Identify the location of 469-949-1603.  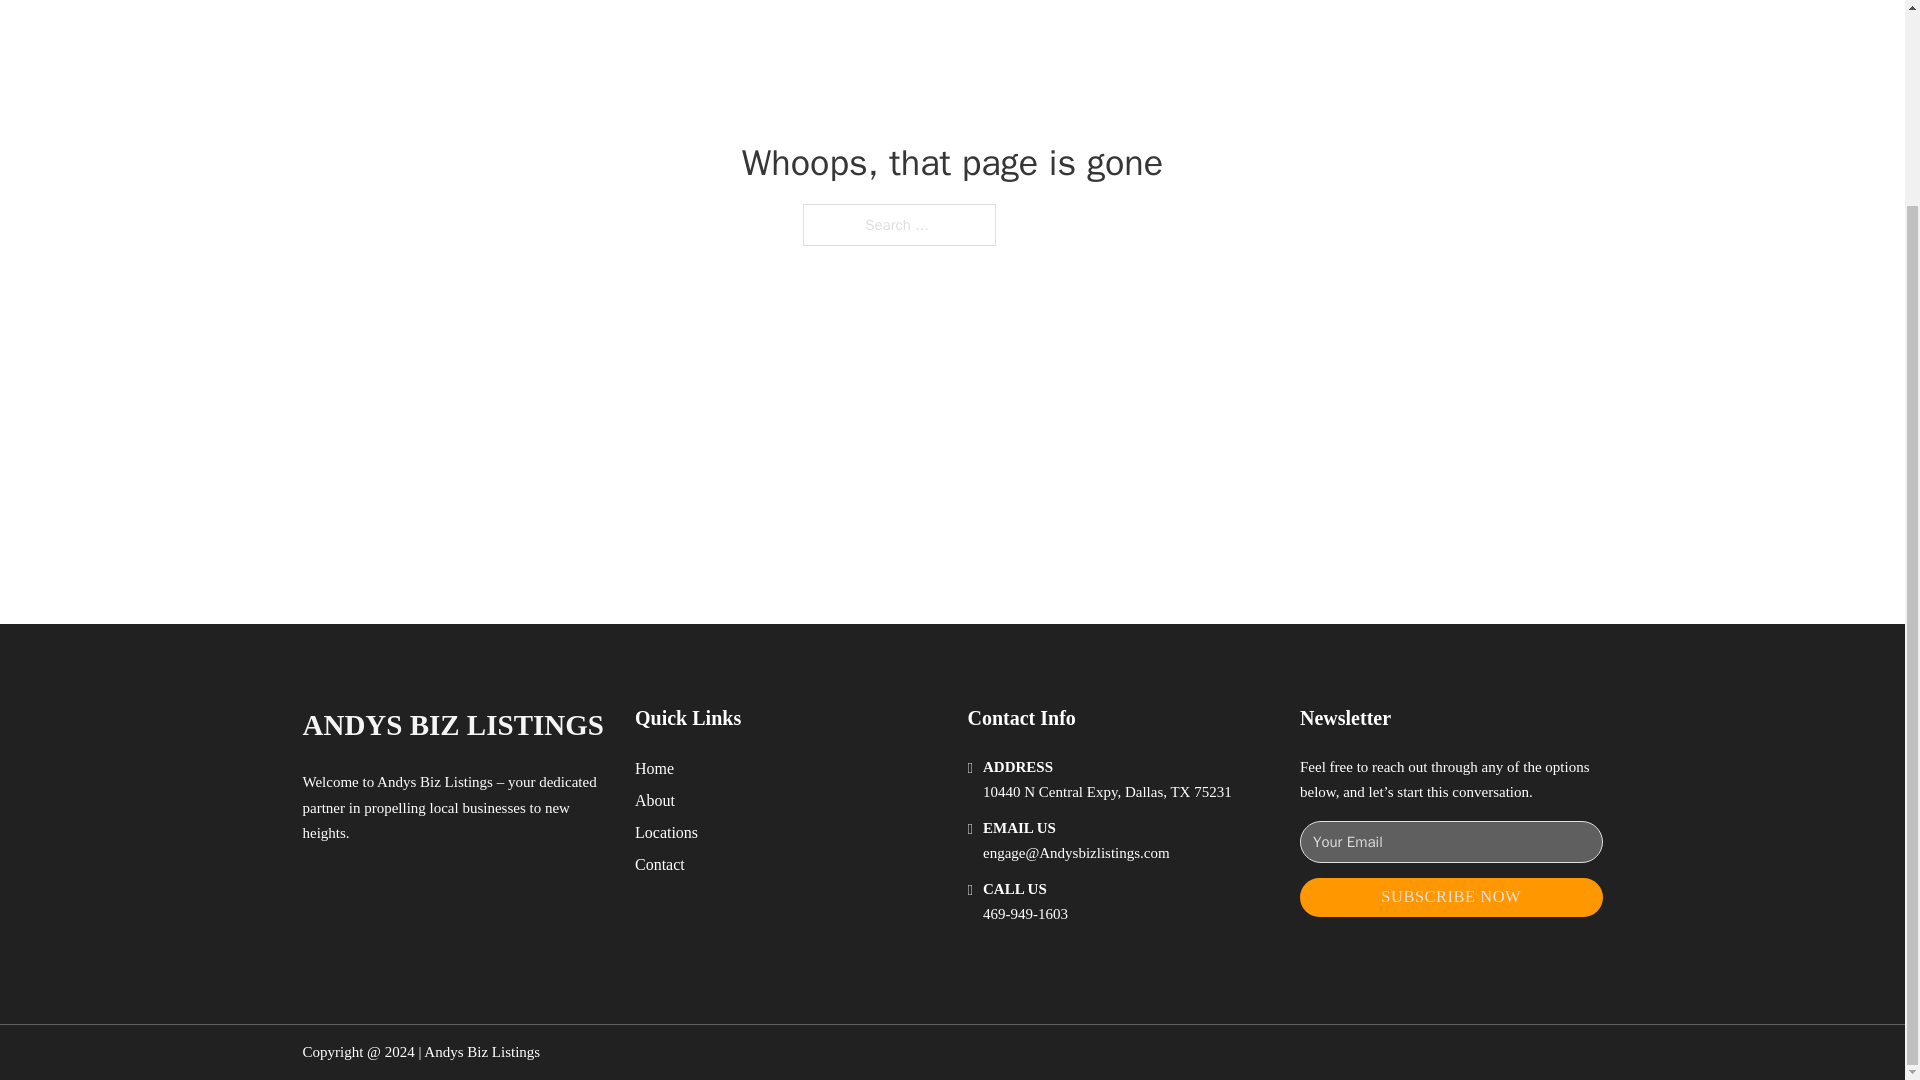
(1025, 914).